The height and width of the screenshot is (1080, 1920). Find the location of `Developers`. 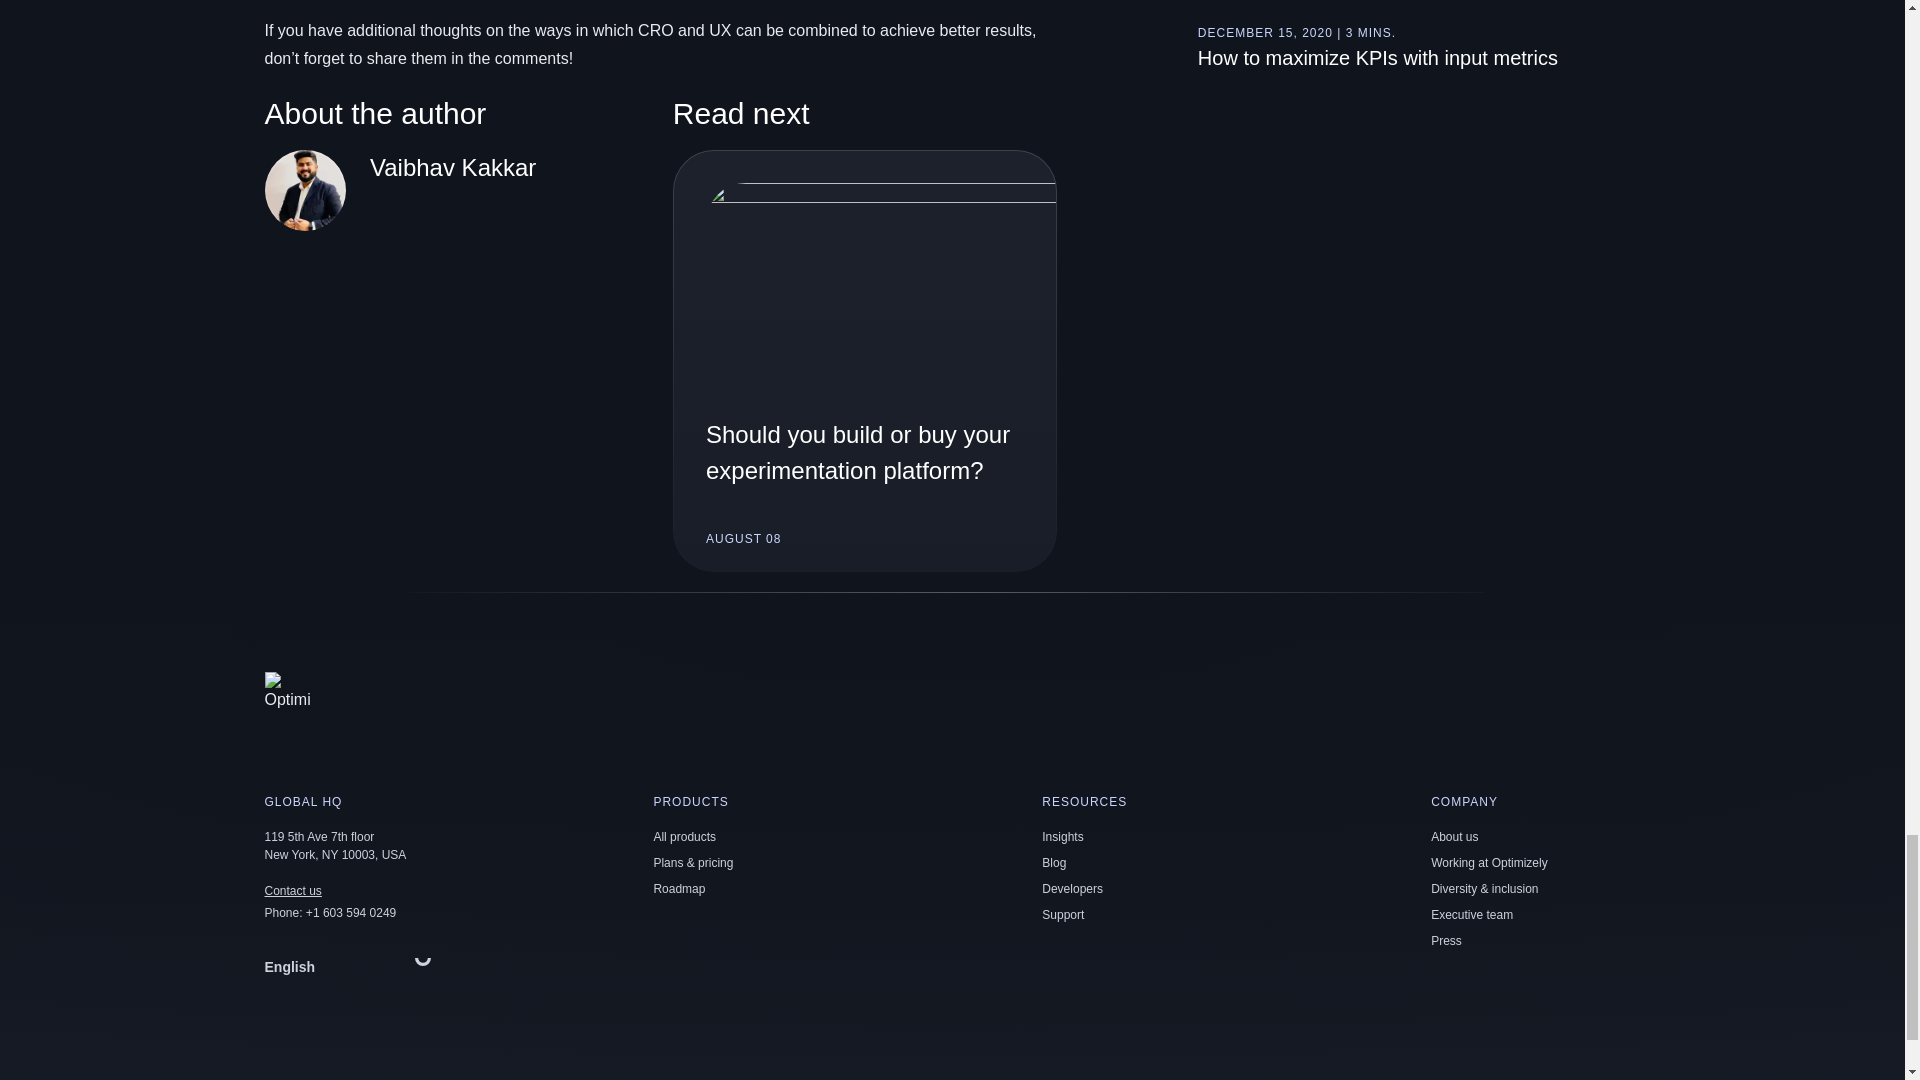

Developers is located at coordinates (1072, 889).